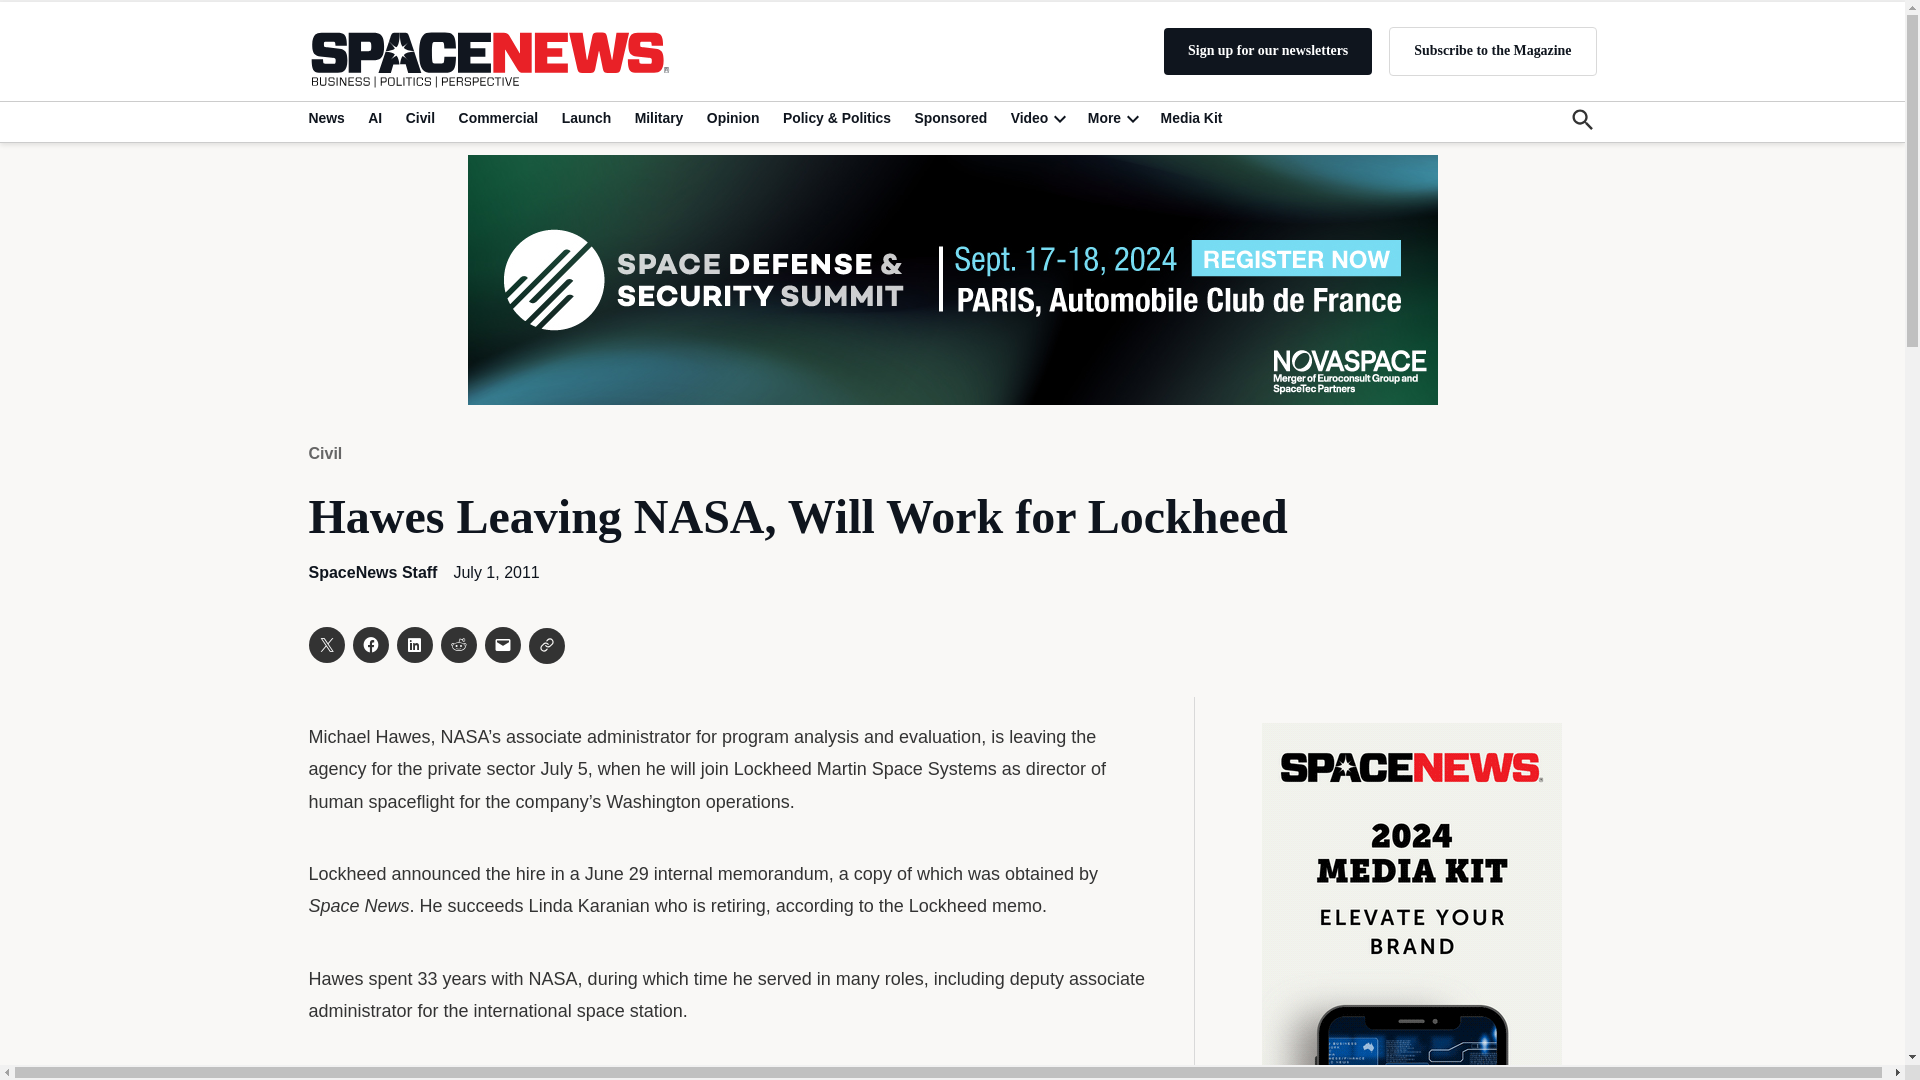  What do you see at coordinates (1268, 51) in the screenshot?
I see `Sign up for our newsletters` at bounding box center [1268, 51].